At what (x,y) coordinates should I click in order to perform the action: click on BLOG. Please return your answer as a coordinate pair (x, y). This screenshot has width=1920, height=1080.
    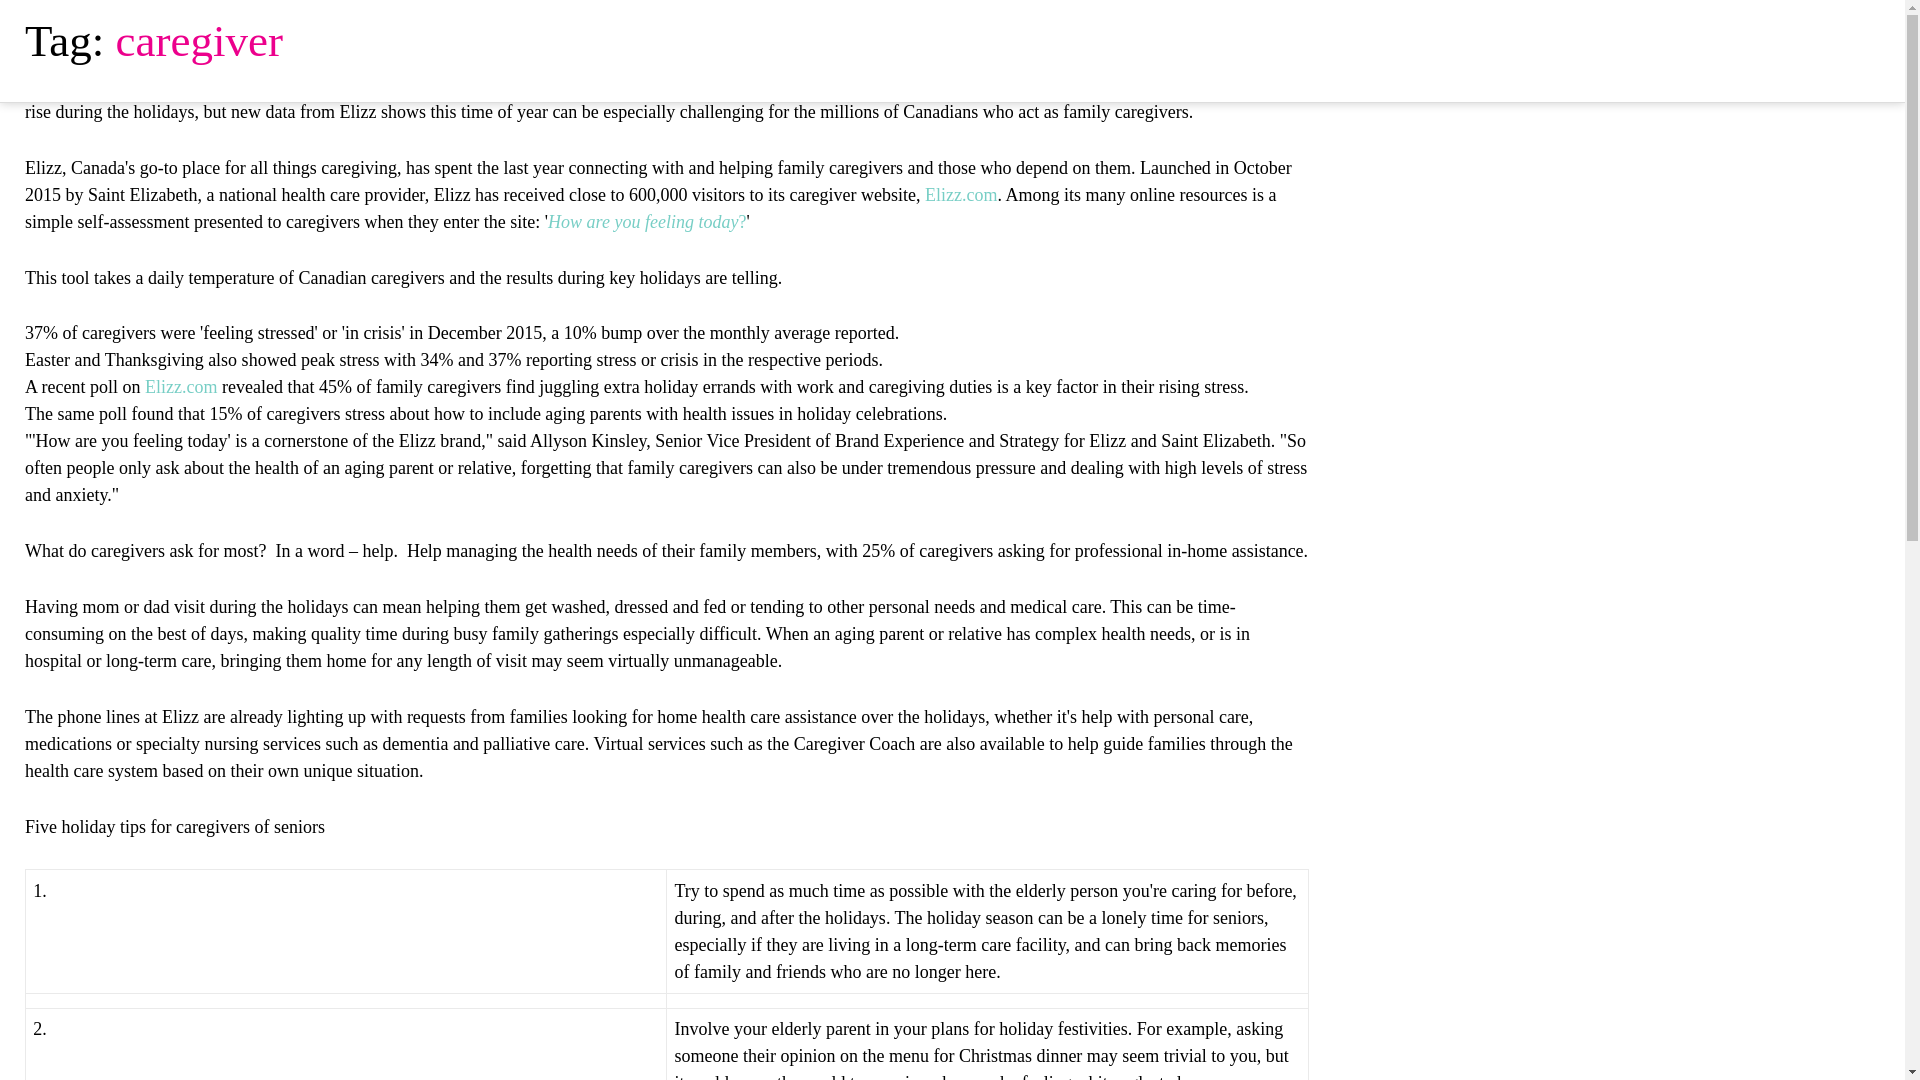
    Looking at the image, I should click on (1487, 40).